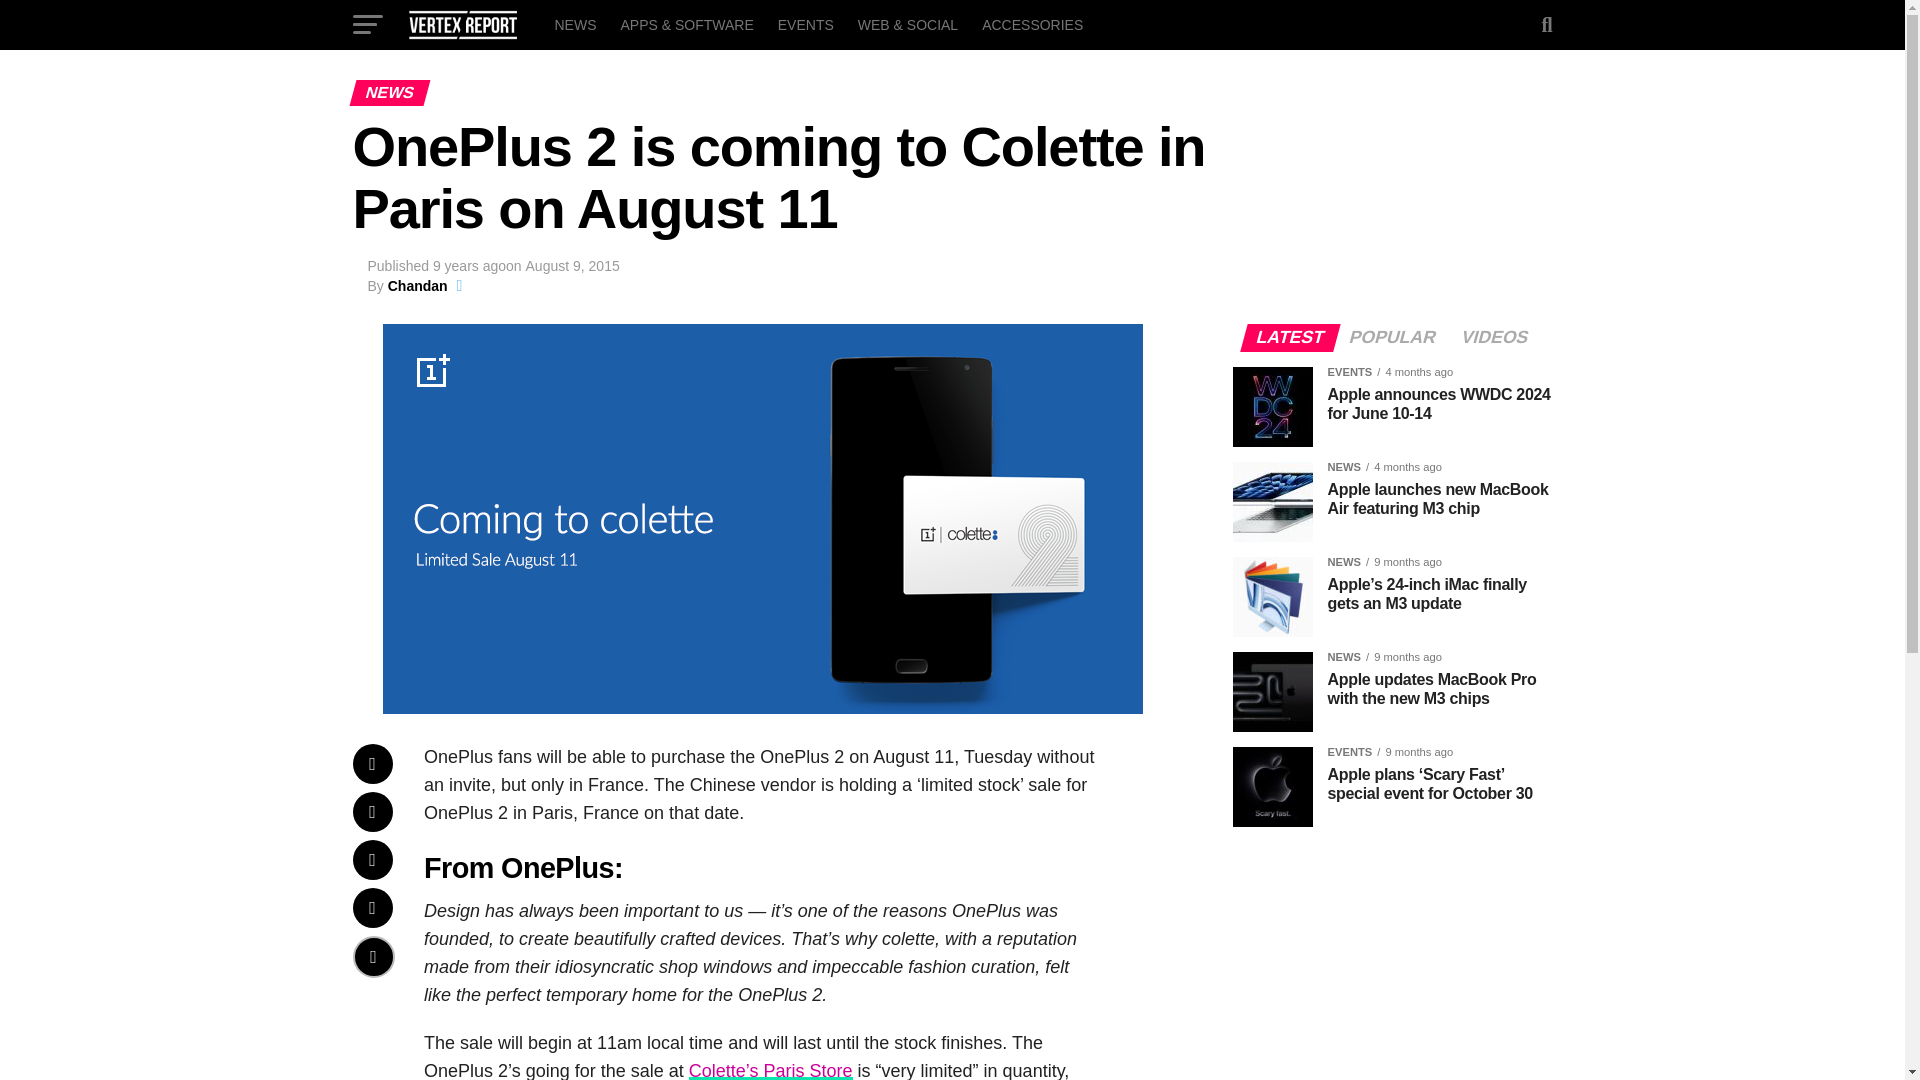 The height and width of the screenshot is (1080, 1920). What do you see at coordinates (806, 24) in the screenshot?
I see `Events` at bounding box center [806, 24].